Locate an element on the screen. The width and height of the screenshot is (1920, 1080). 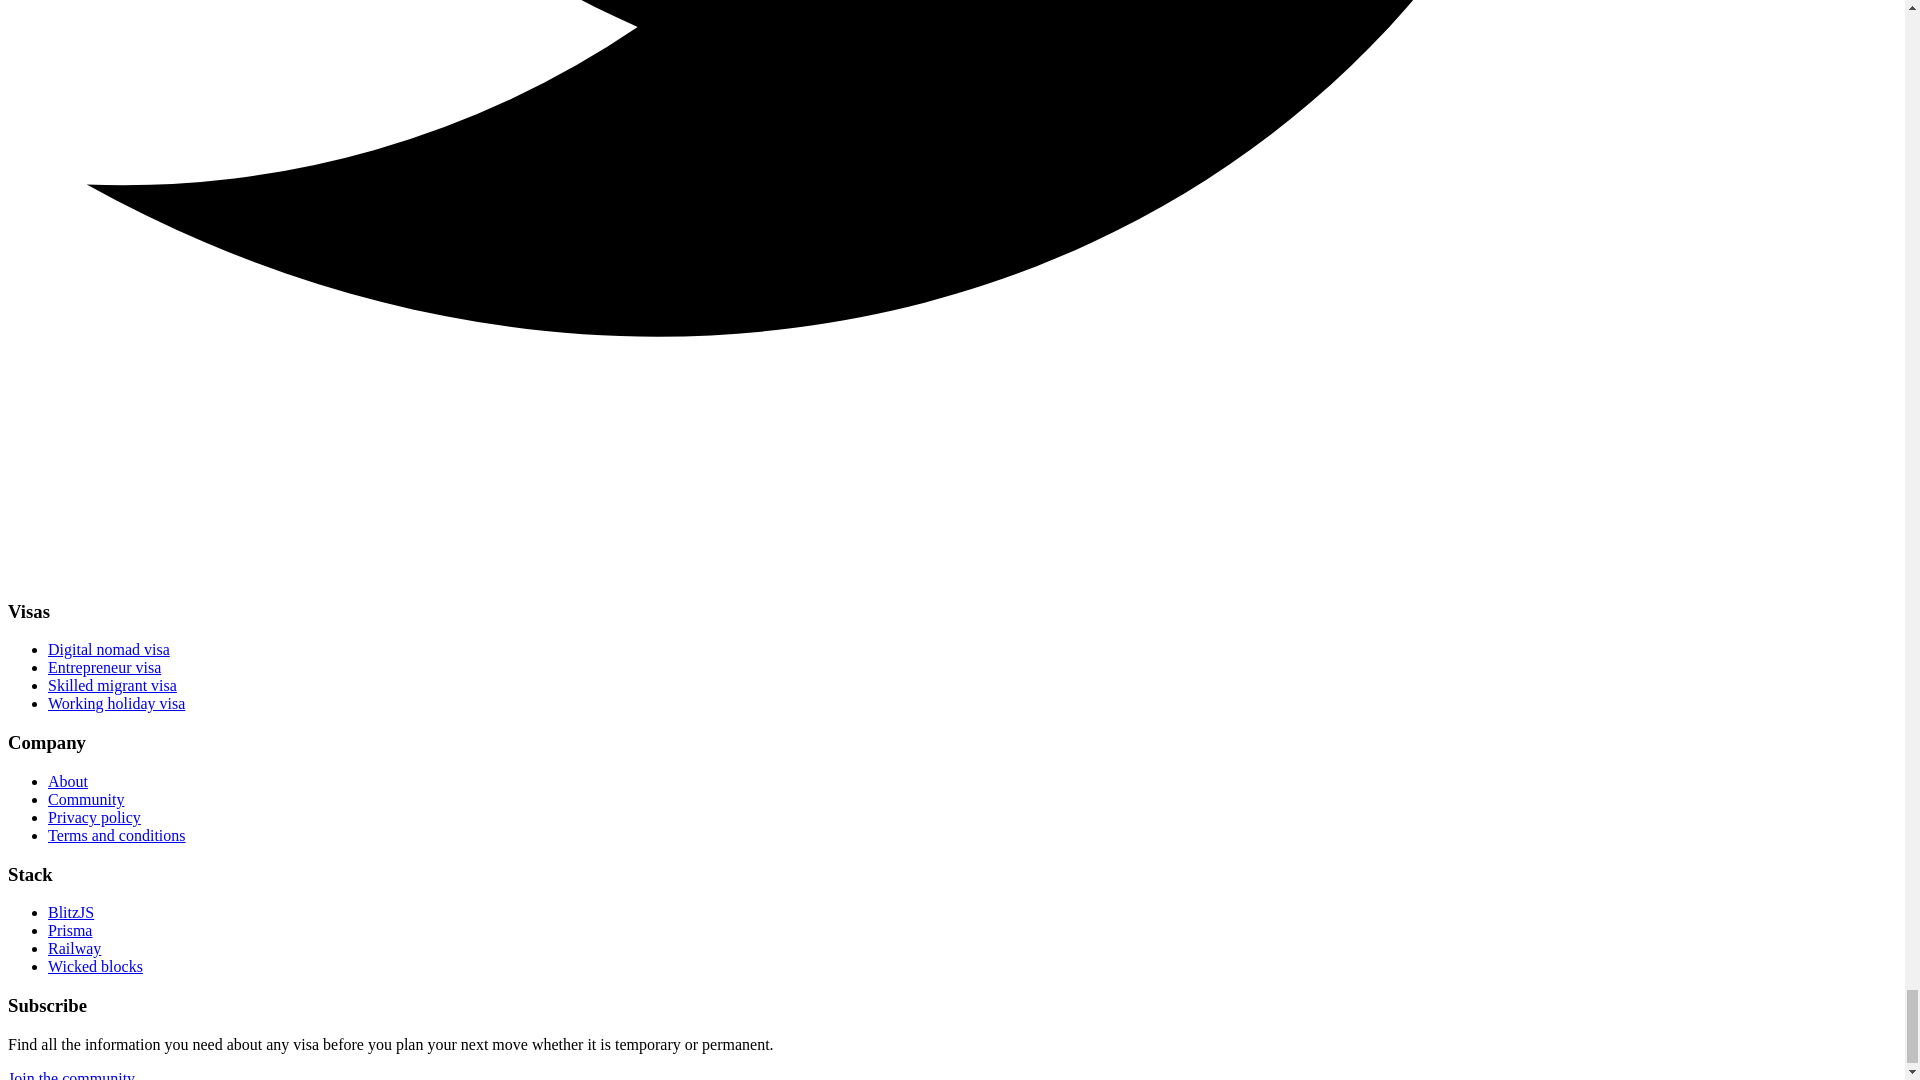
Entrepreneur visa is located at coordinates (104, 667).